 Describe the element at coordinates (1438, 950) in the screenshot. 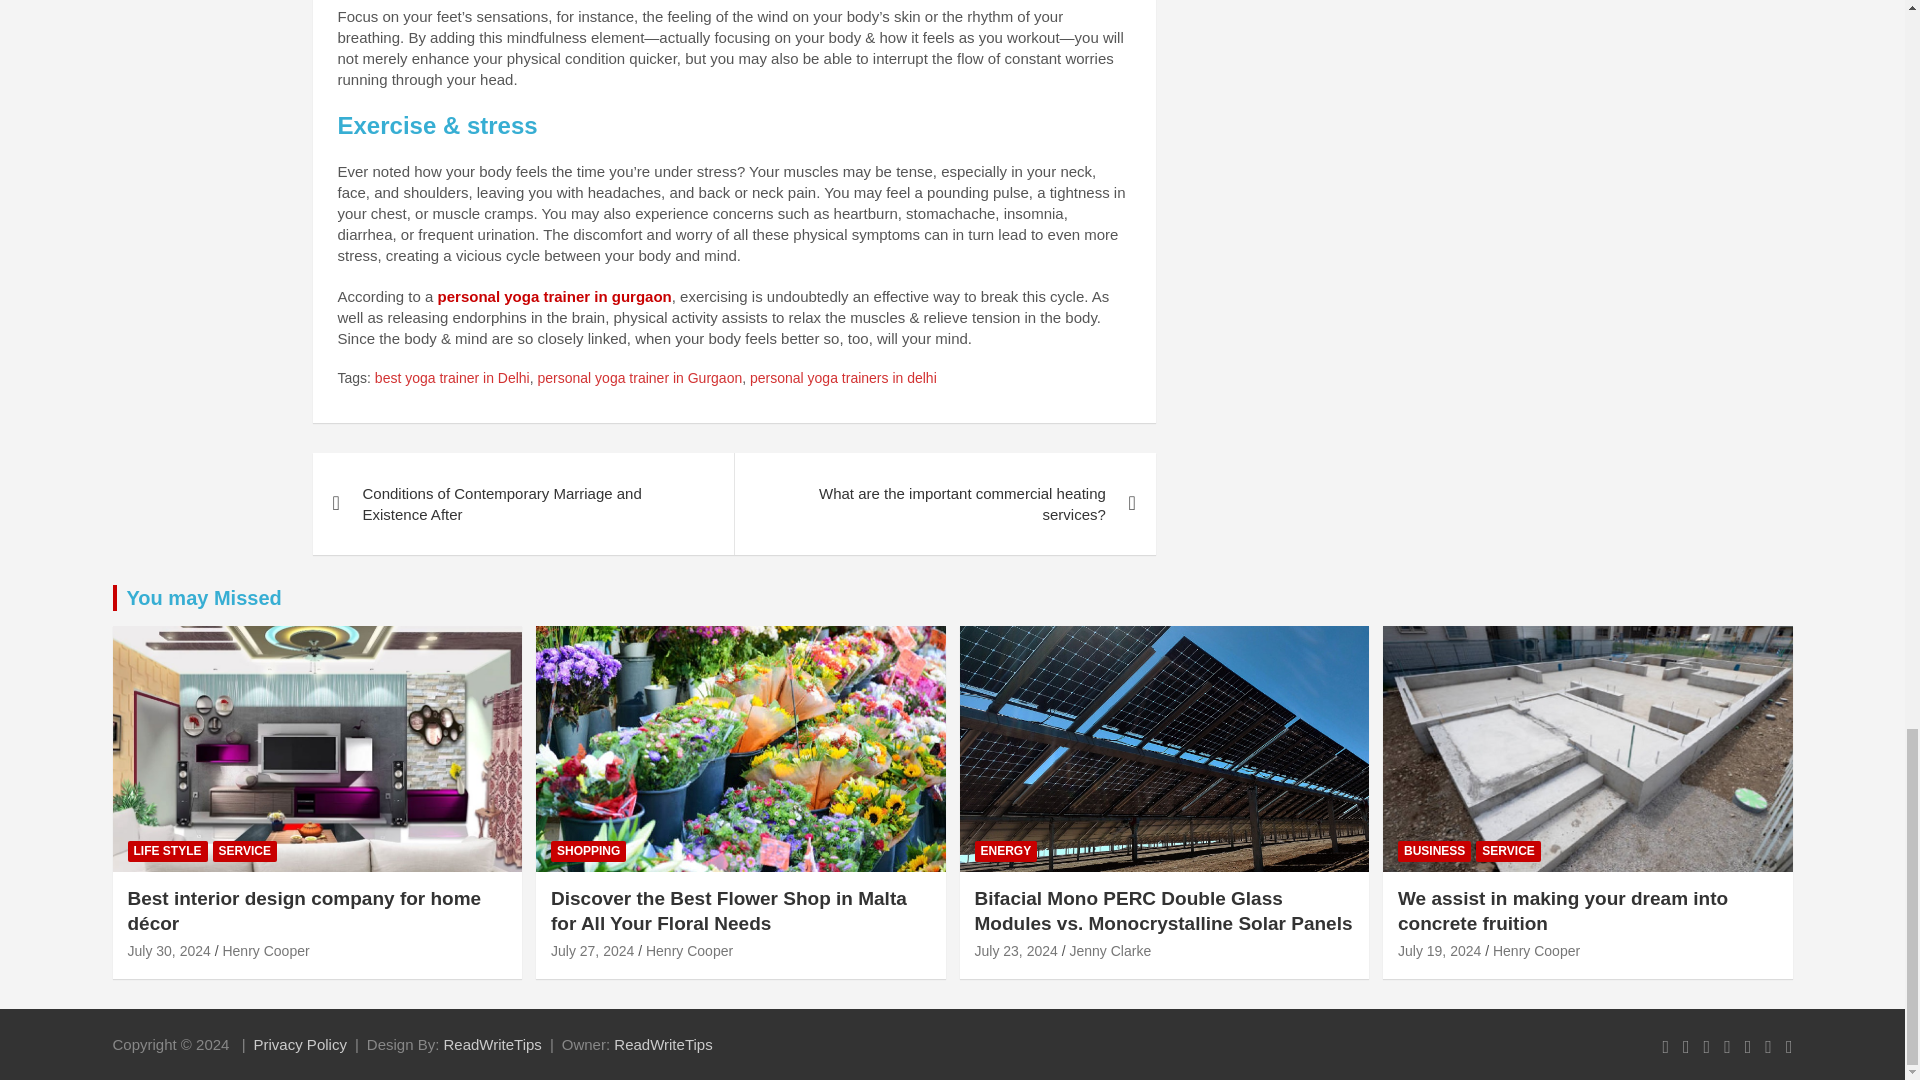

I see `We assist in making your dream into concrete fruition` at that location.